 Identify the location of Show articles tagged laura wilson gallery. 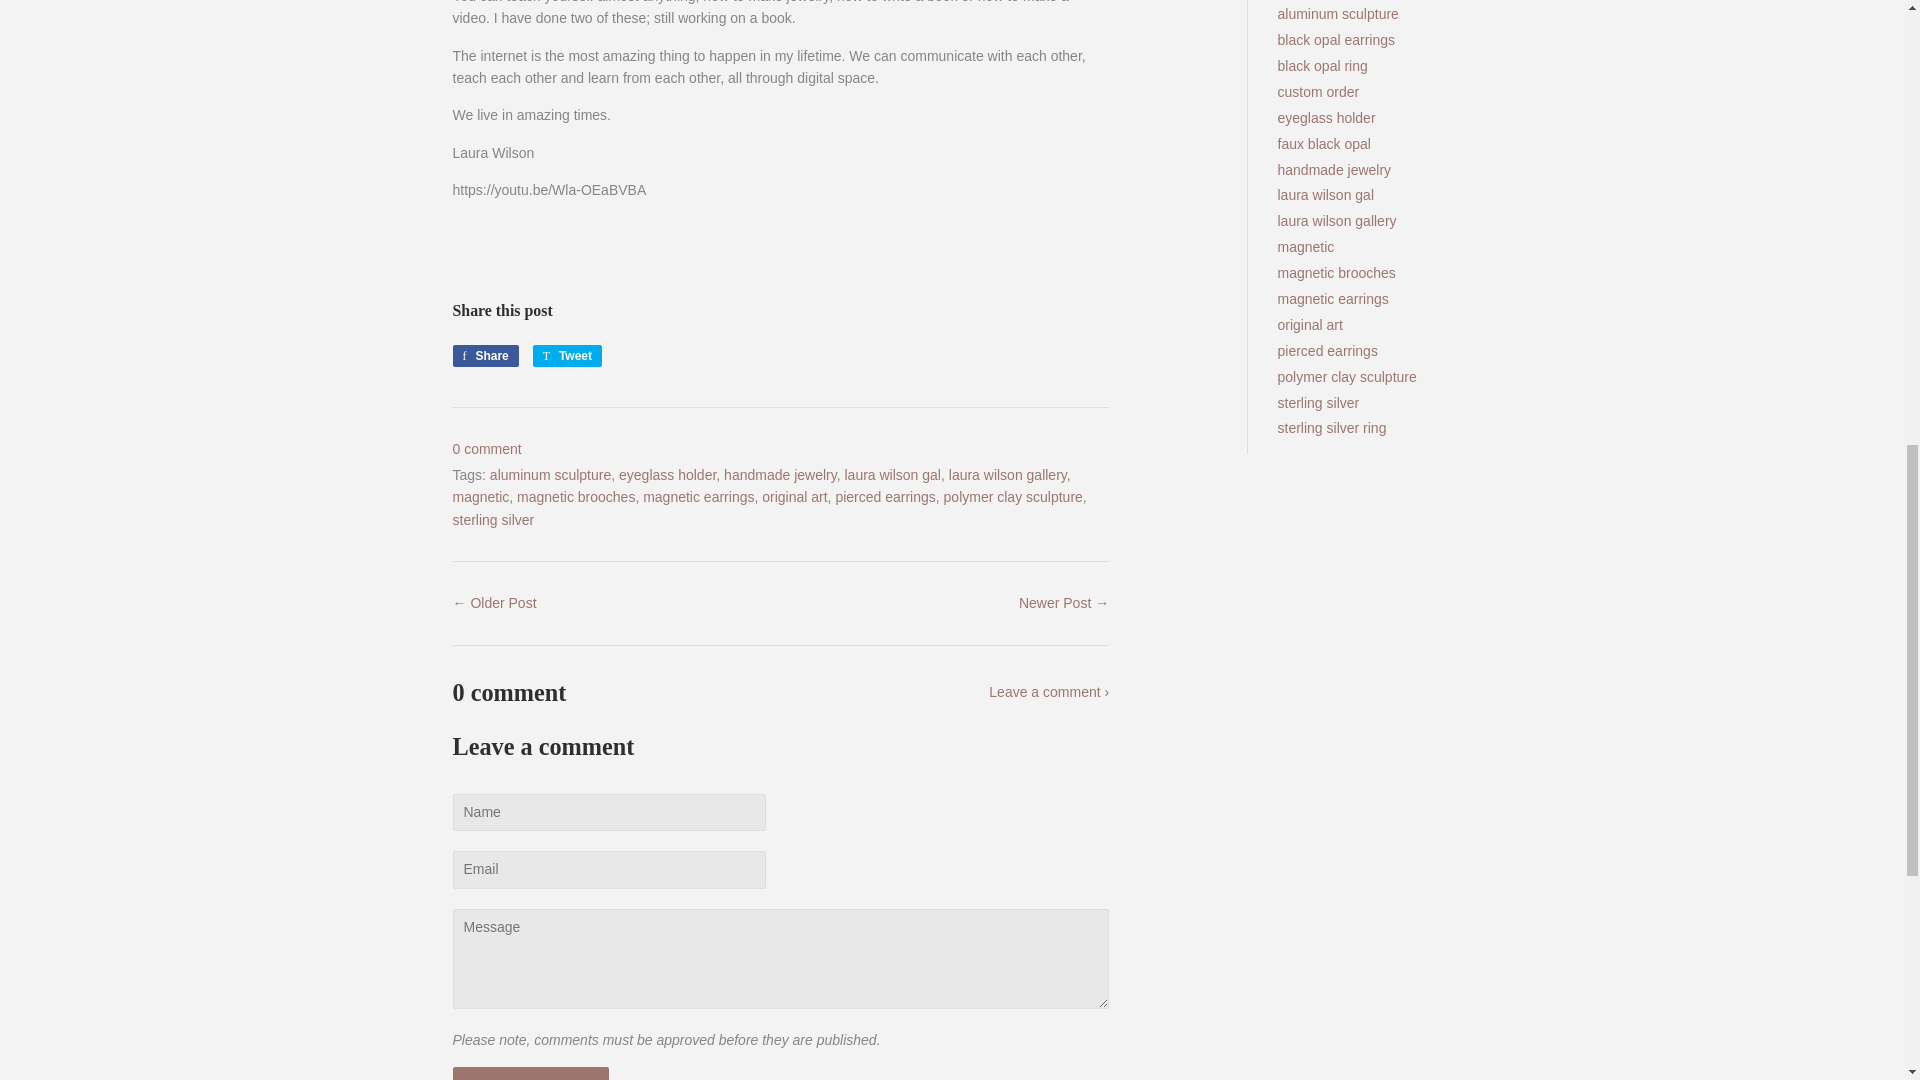
(1338, 220).